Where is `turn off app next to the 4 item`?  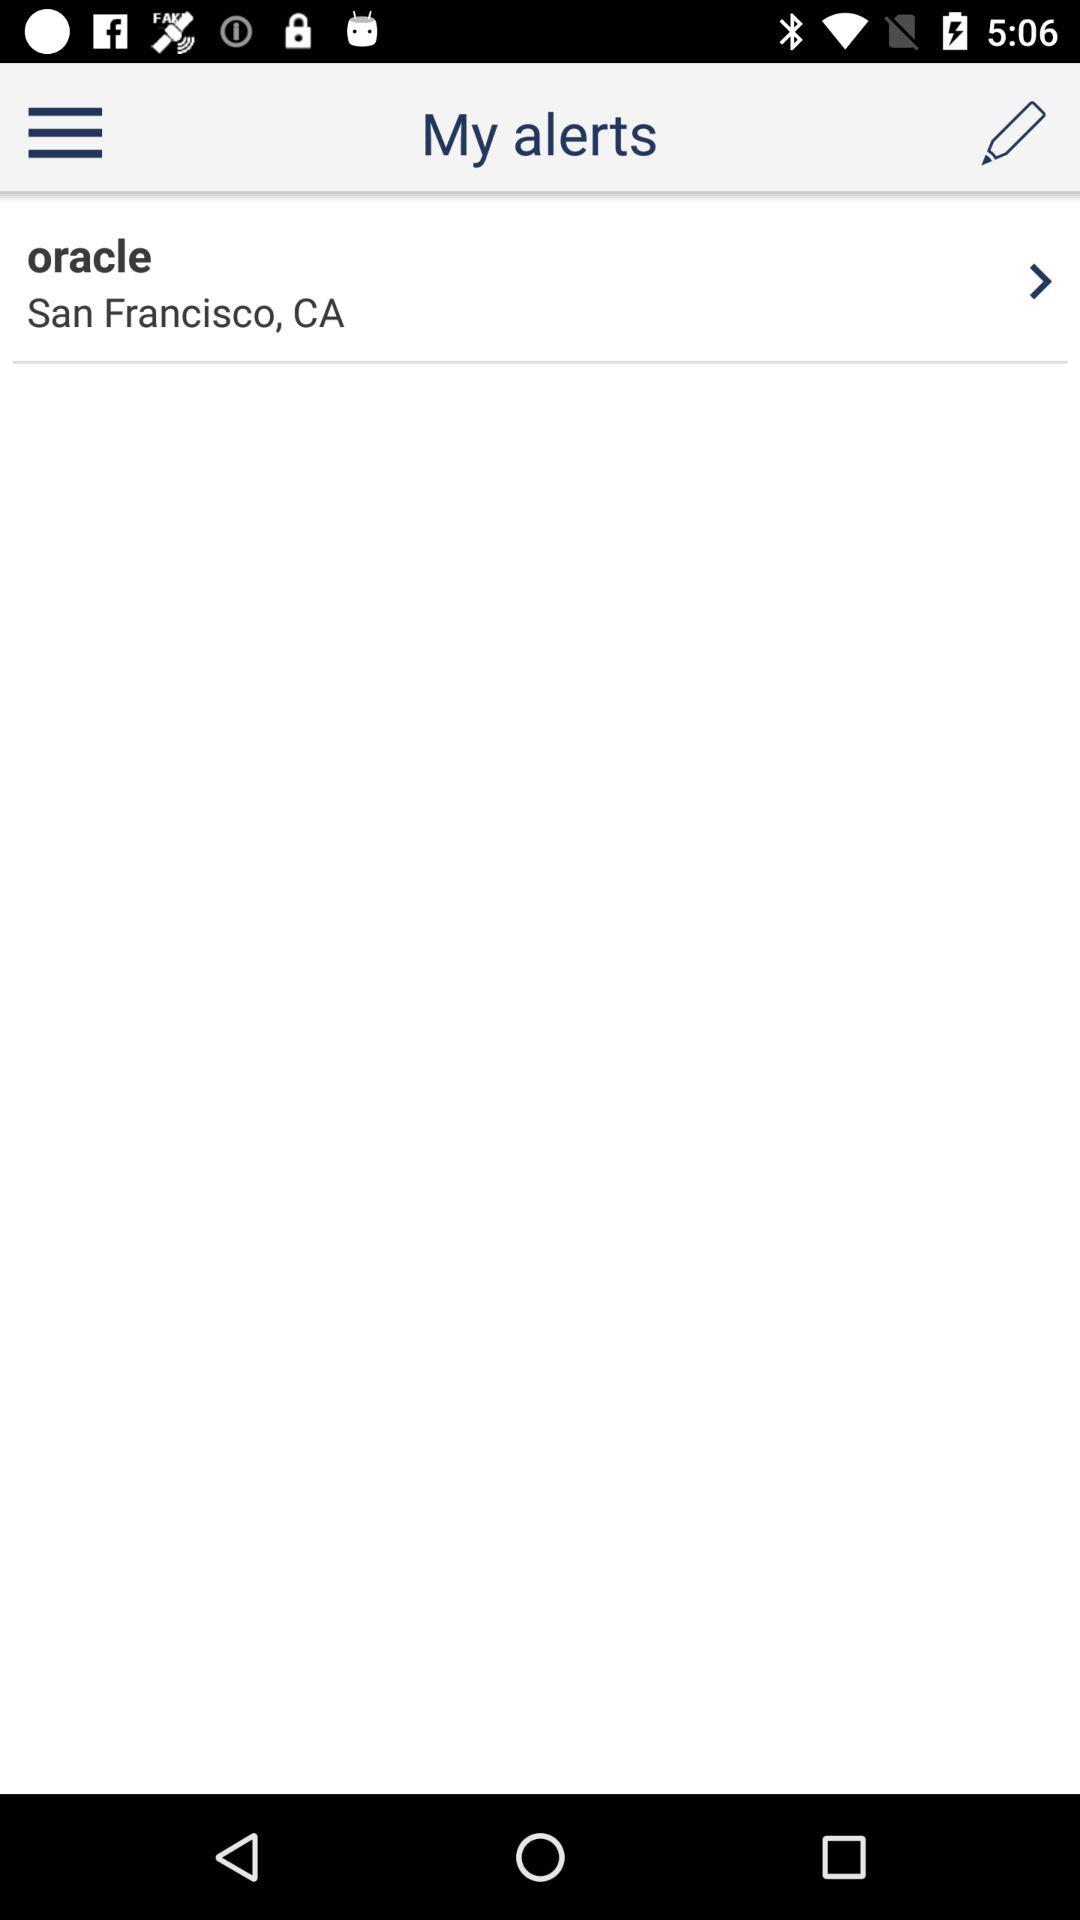 turn off app next to the 4 item is located at coordinates (89, 254).